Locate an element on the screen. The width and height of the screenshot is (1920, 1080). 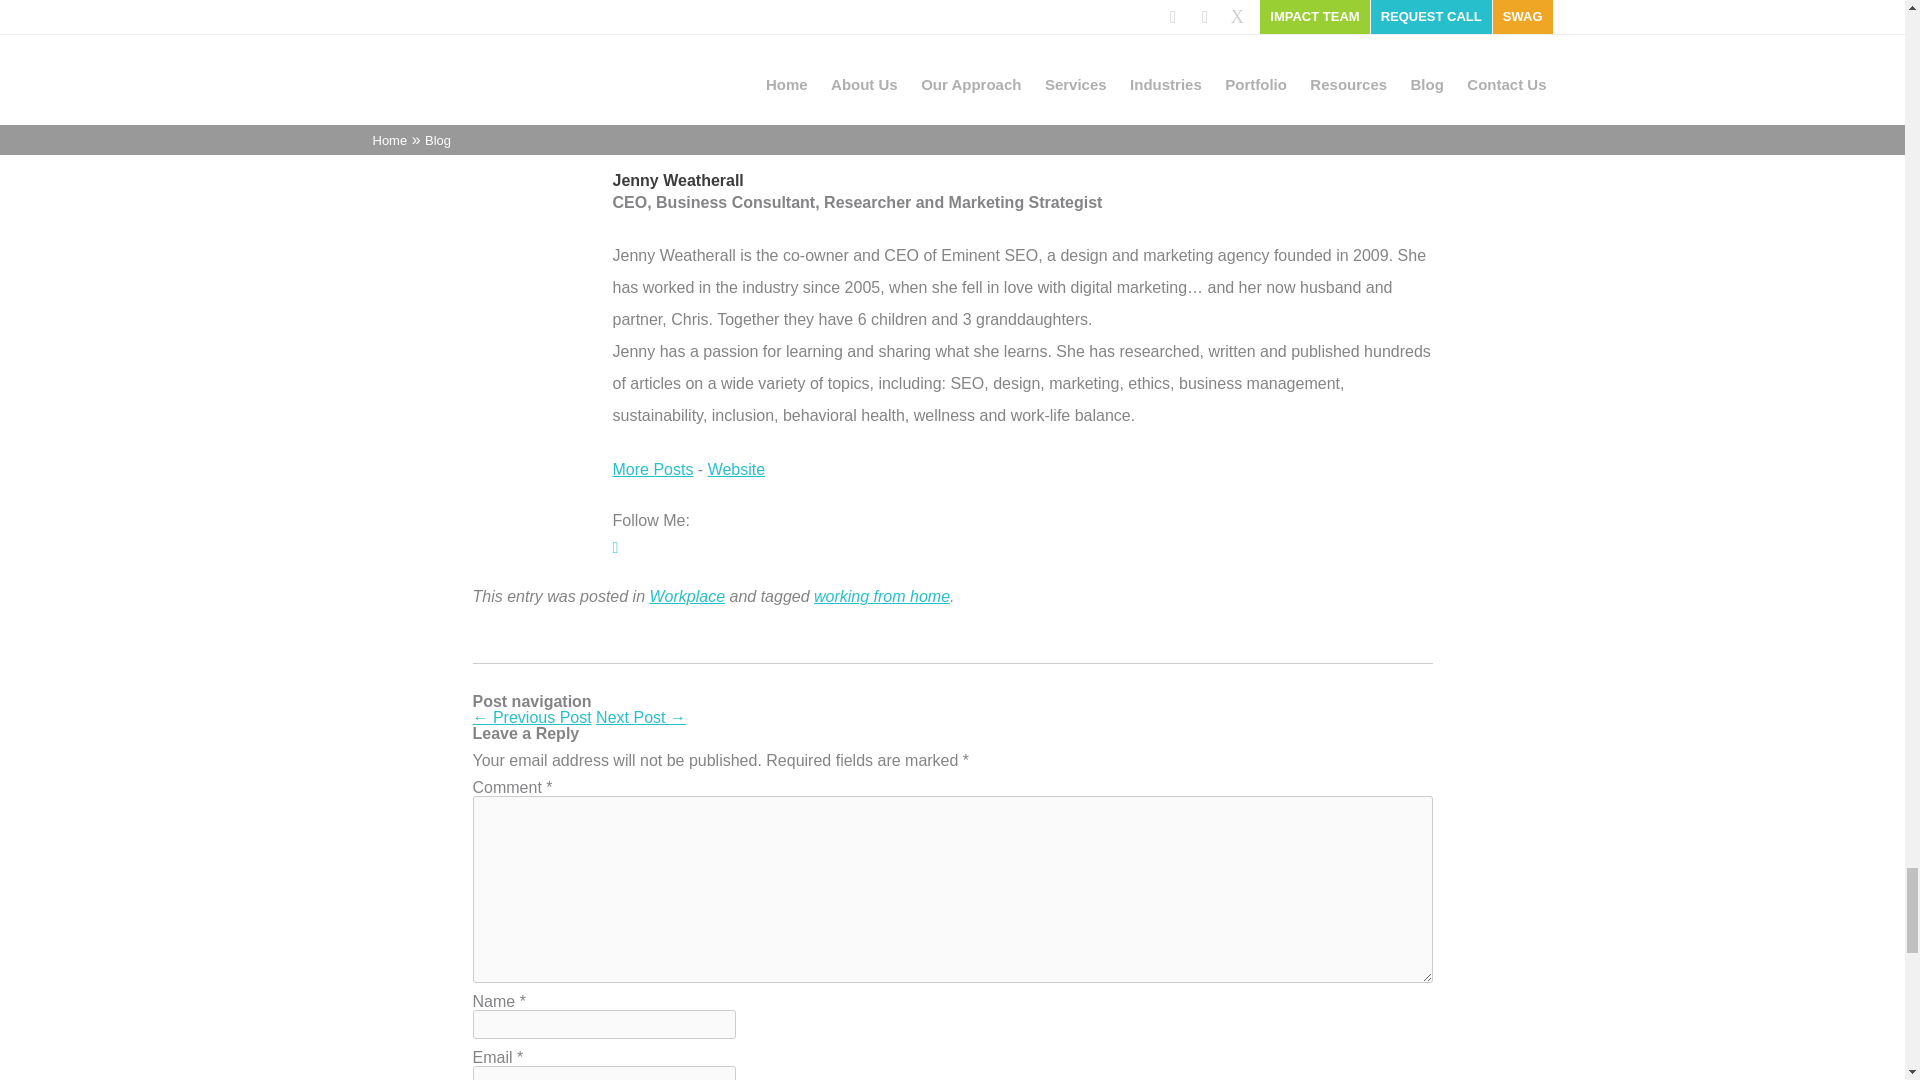
Vol. 115: Creative Inspiration Ideas for You is located at coordinates (640, 716).